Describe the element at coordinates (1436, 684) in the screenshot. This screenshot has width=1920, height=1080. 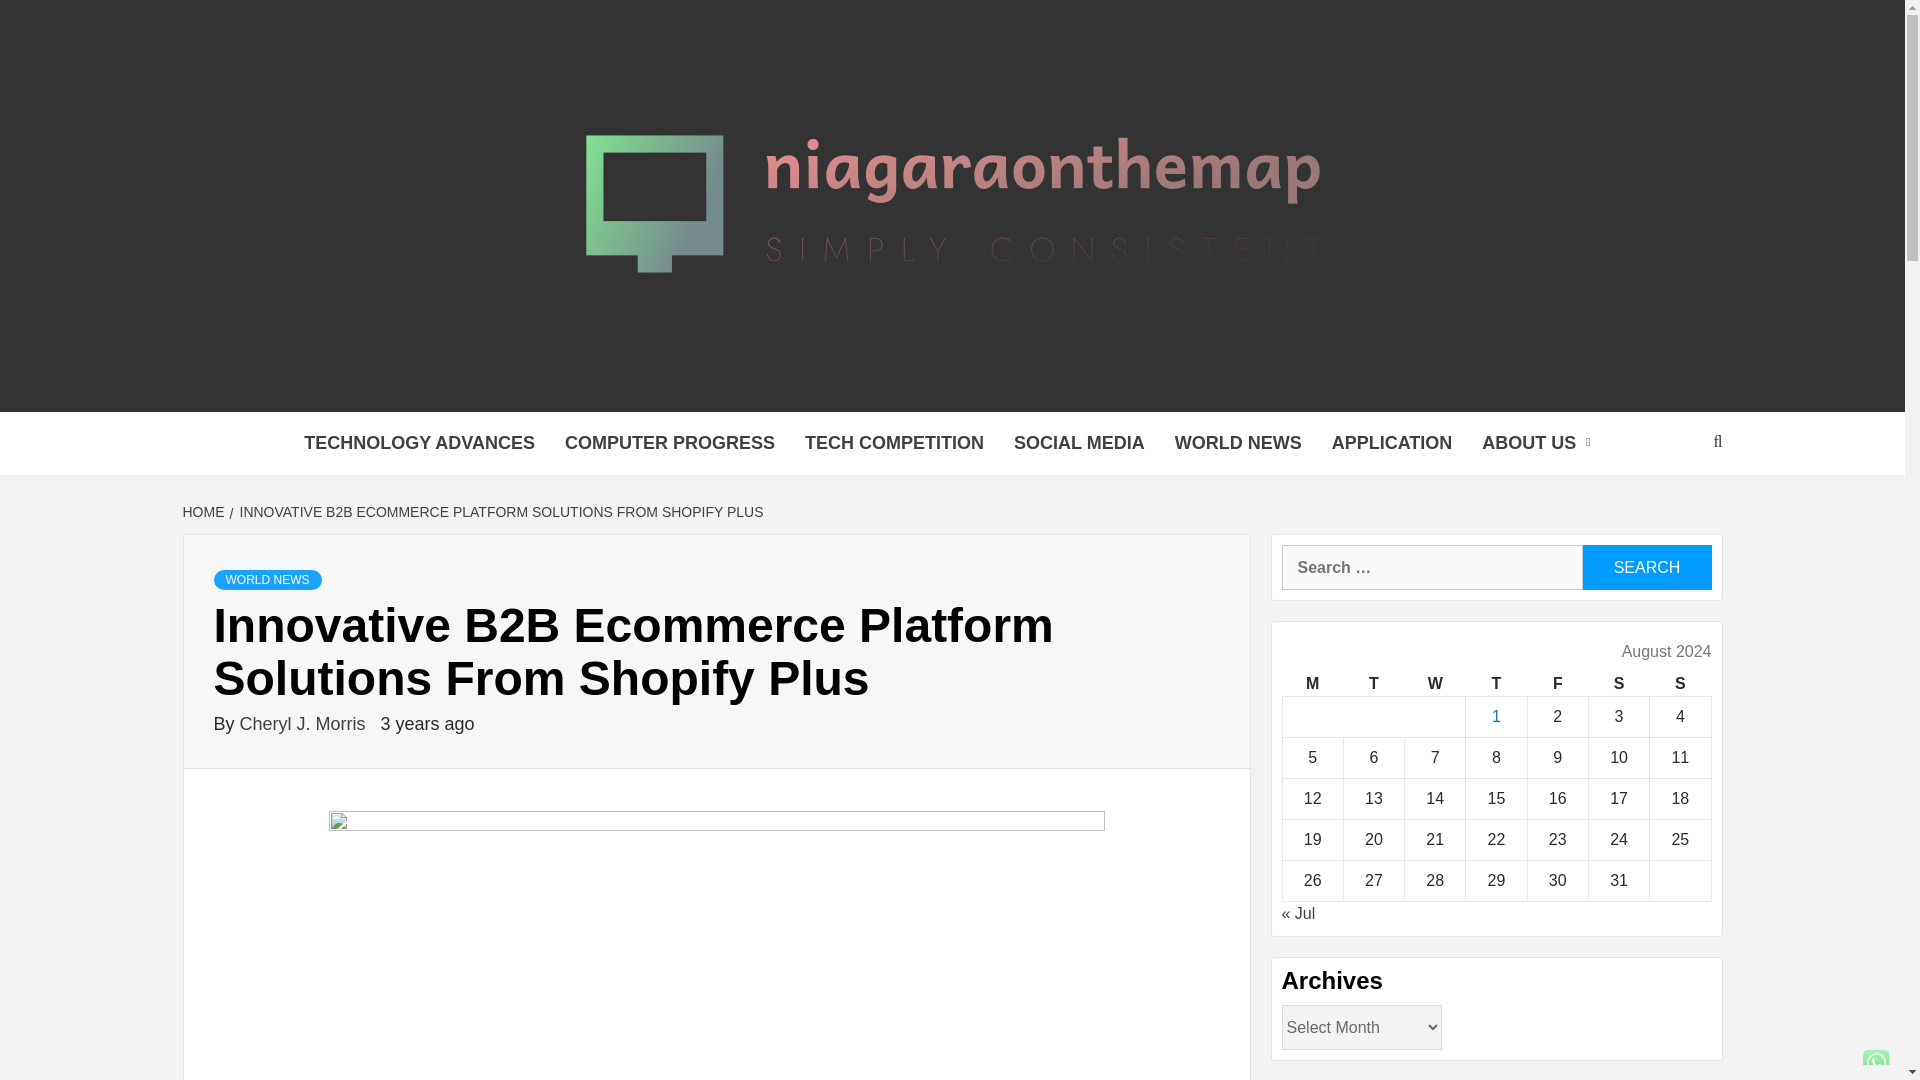
I see `Wednesday` at that location.